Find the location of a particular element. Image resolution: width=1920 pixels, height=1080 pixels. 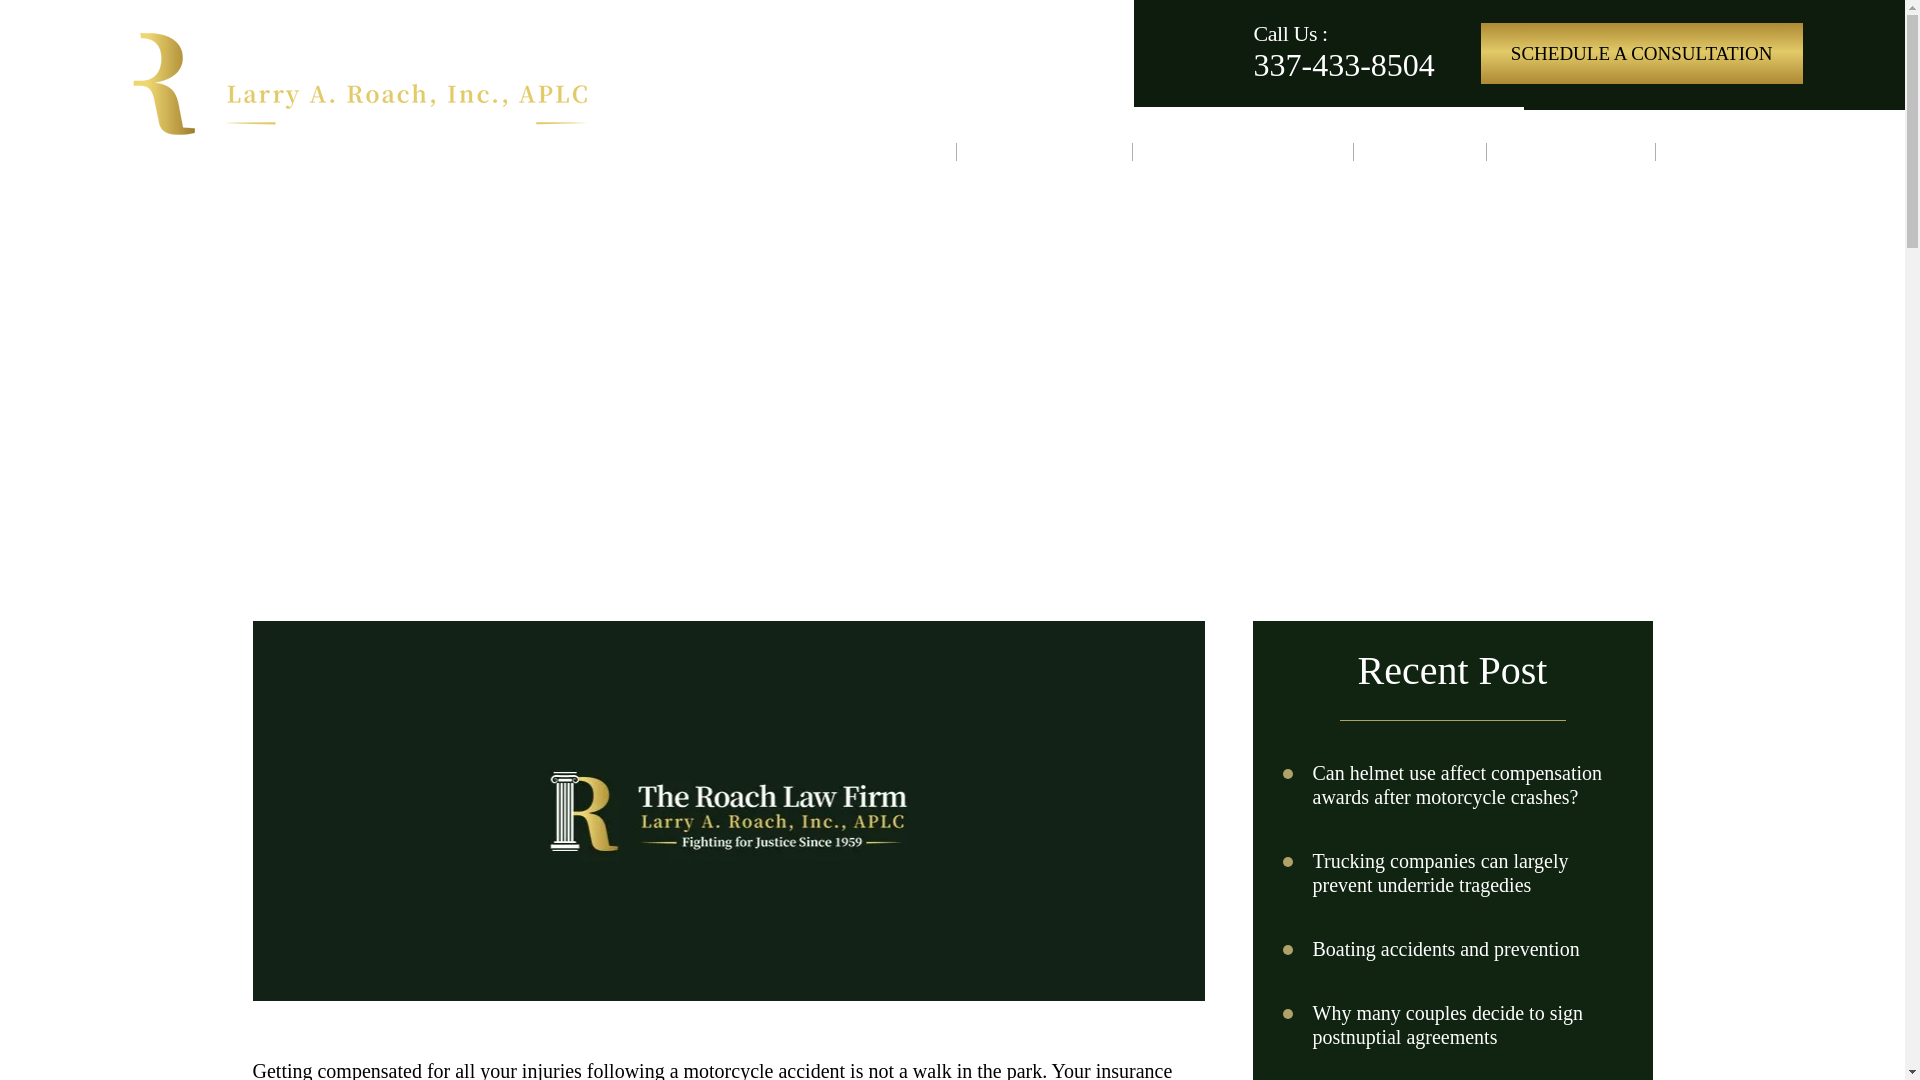

Go to Blog. is located at coordinates (332, 388).